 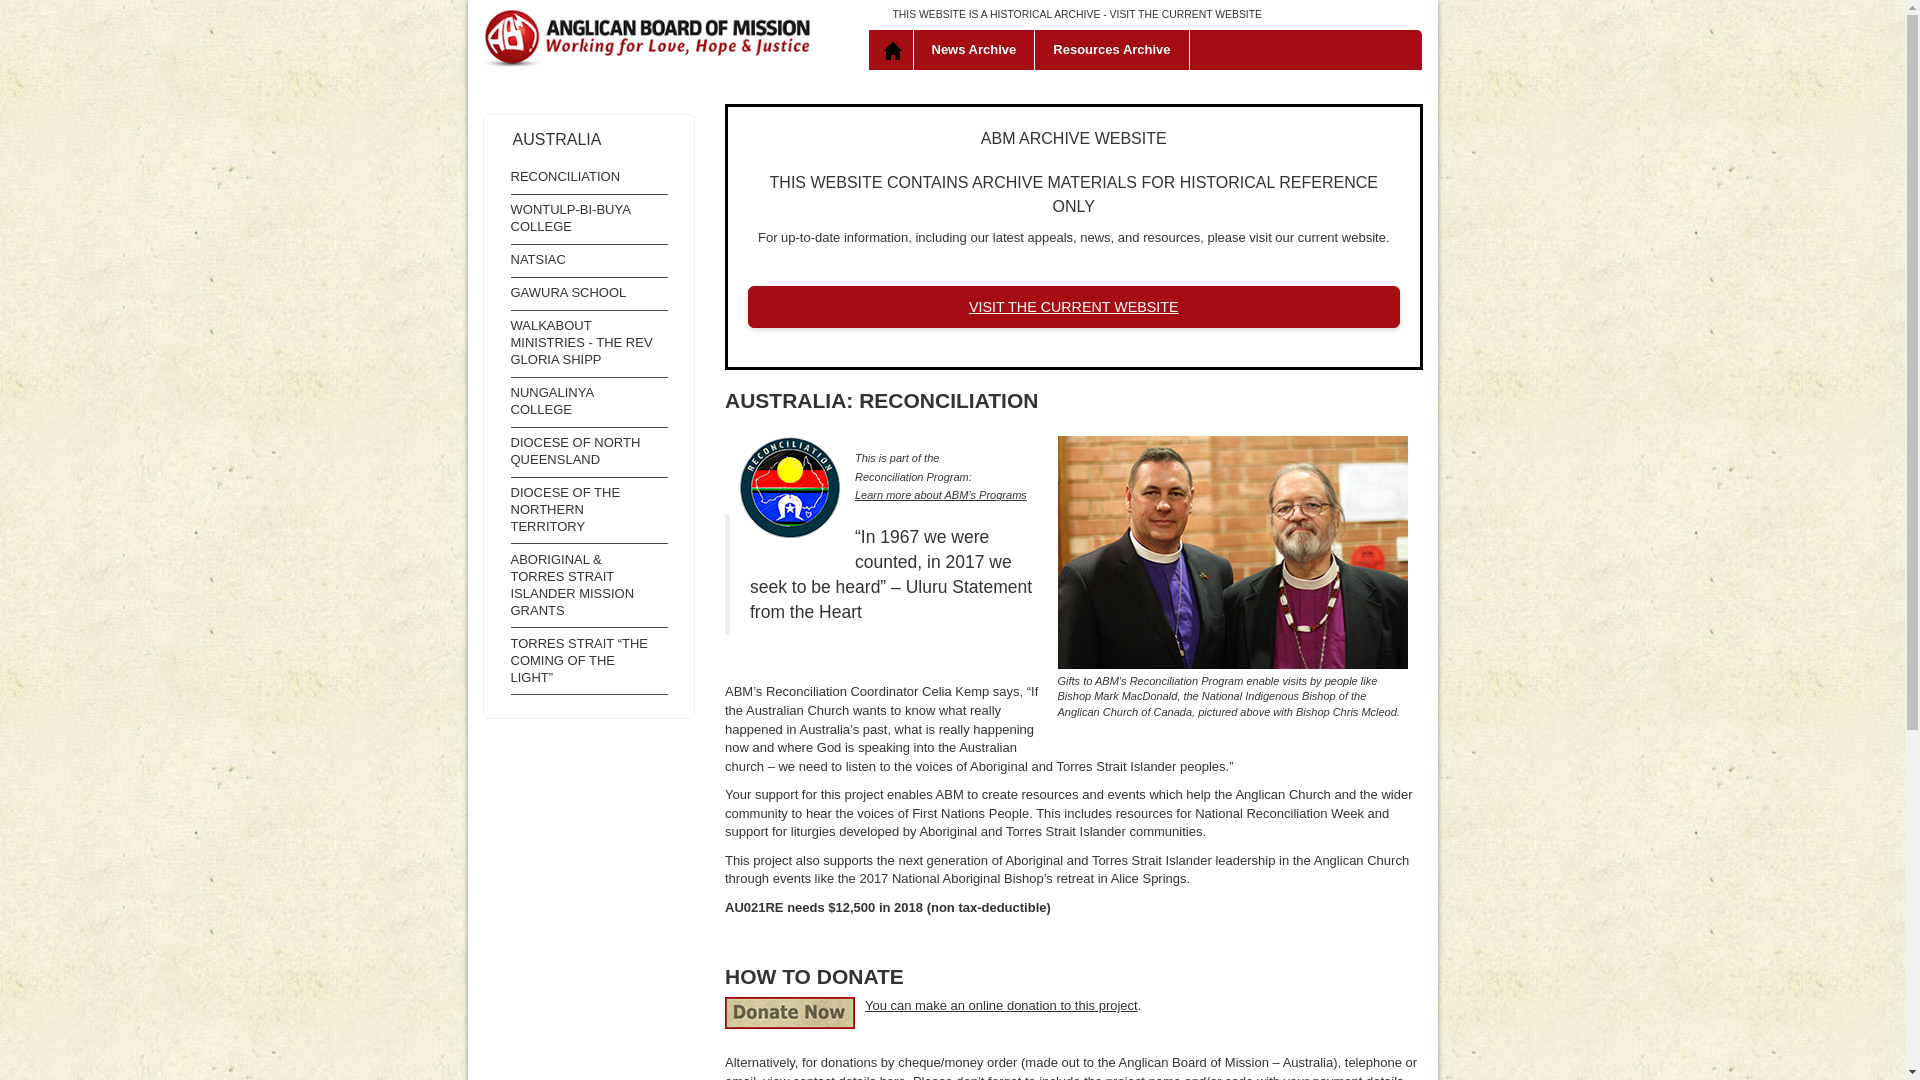 What do you see at coordinates (589, 178) in the screenshot?
I see `RECONCILIATION` at bounding box center [589, 178].